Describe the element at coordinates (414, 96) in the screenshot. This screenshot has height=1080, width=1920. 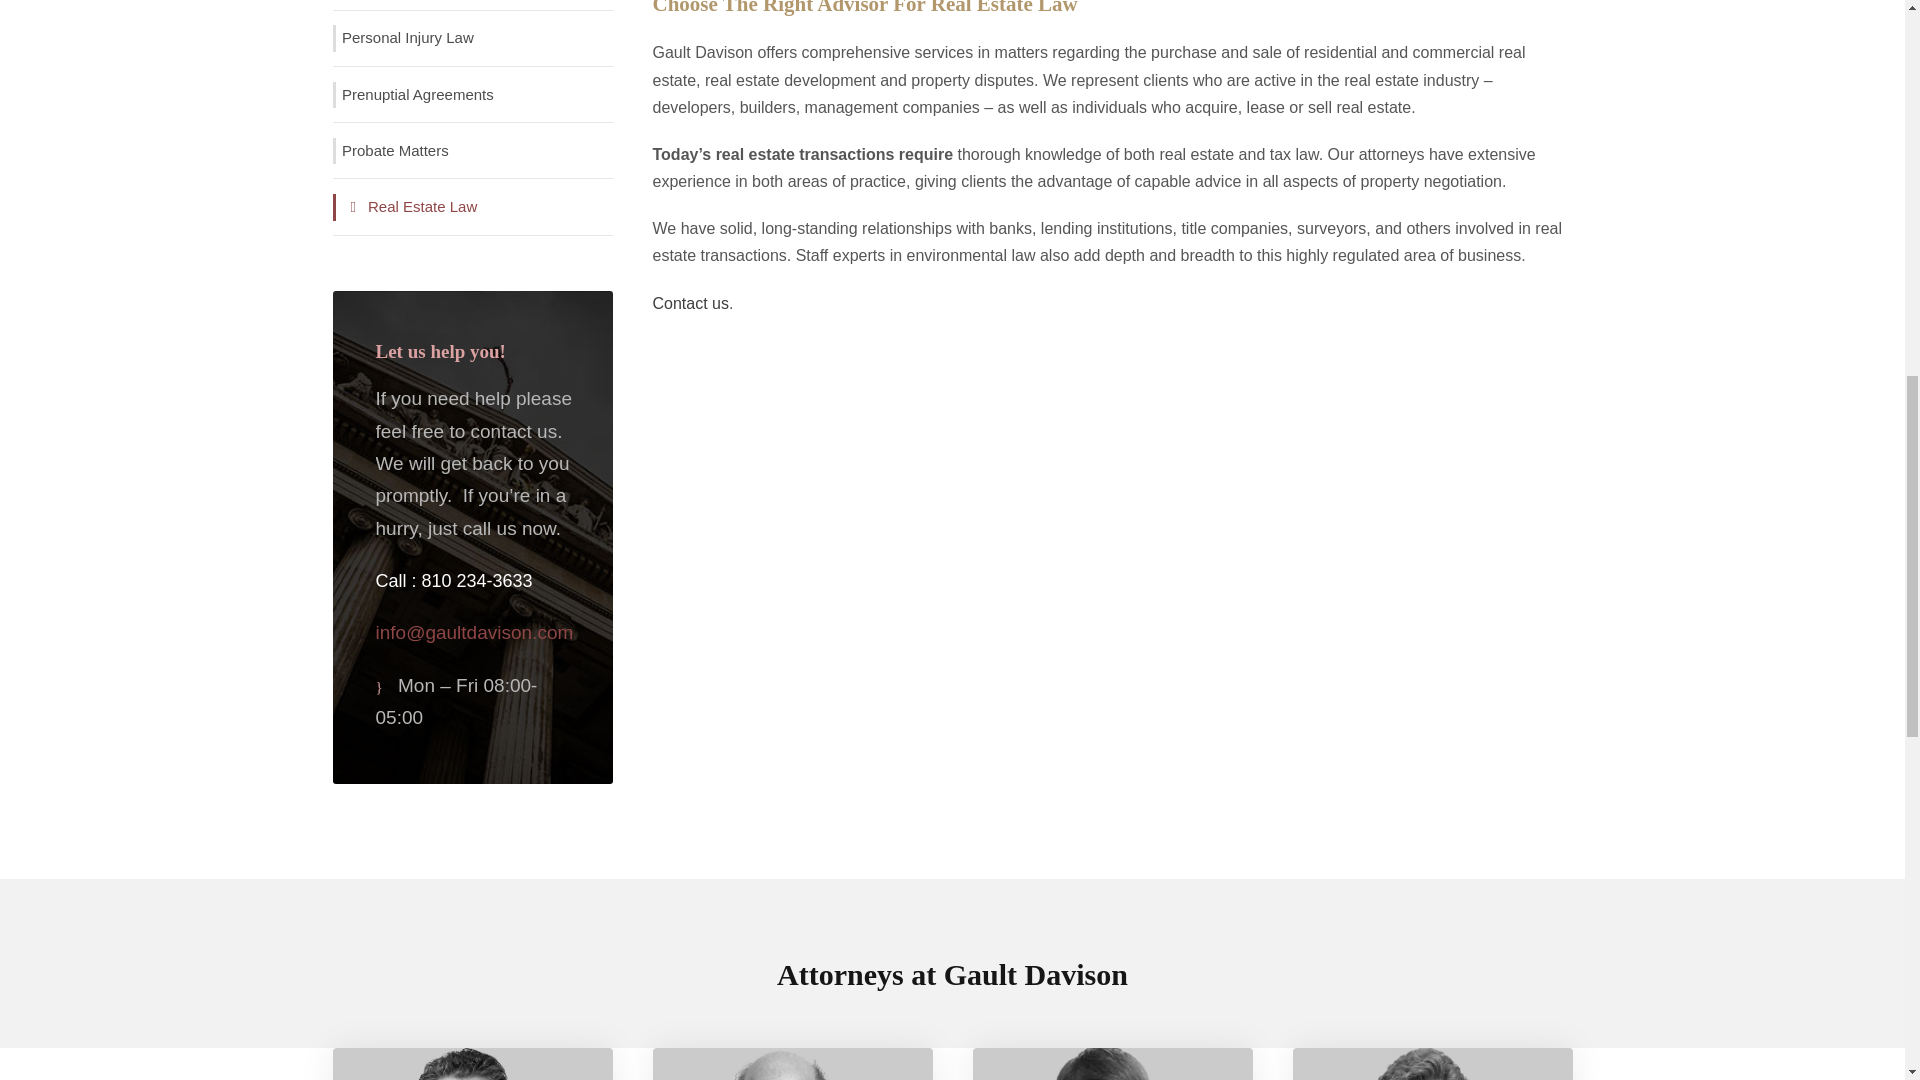
I see `Prenuptial Agreements` at that location.